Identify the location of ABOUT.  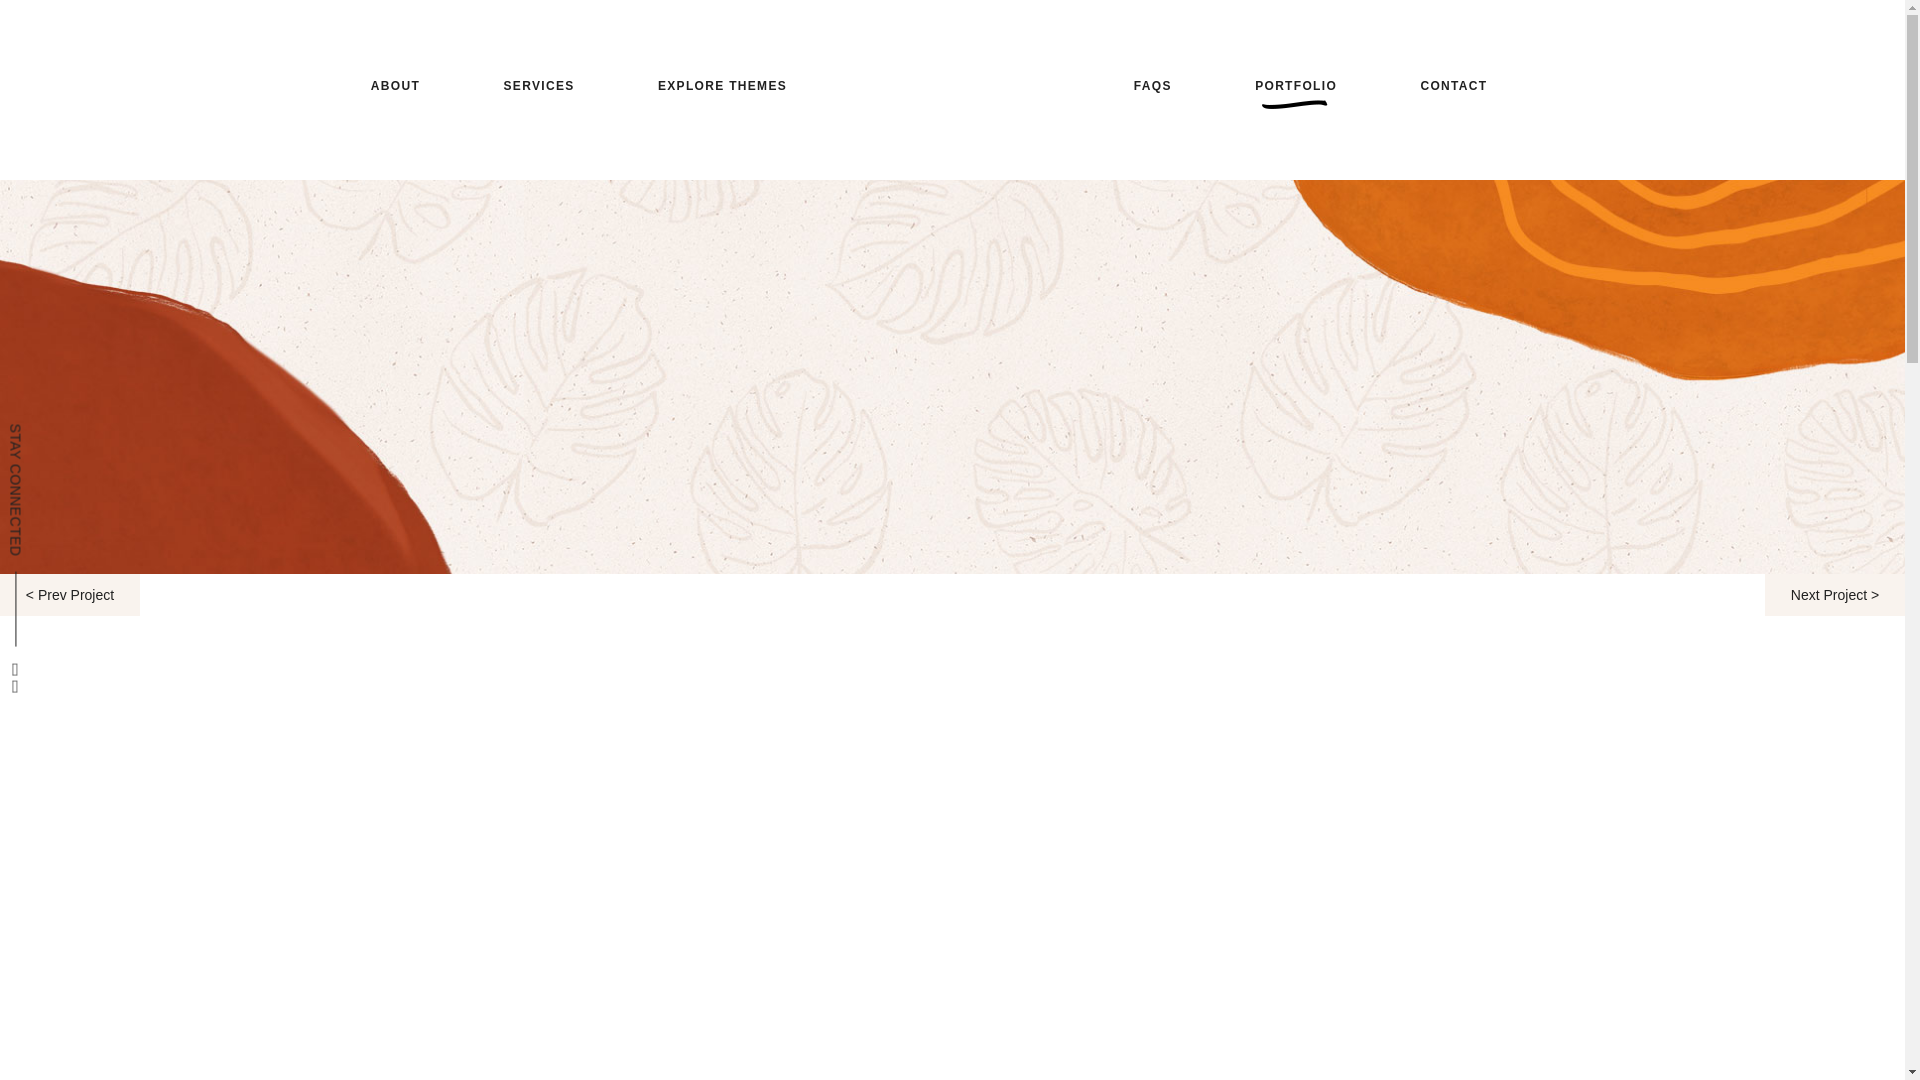
(395, 85).